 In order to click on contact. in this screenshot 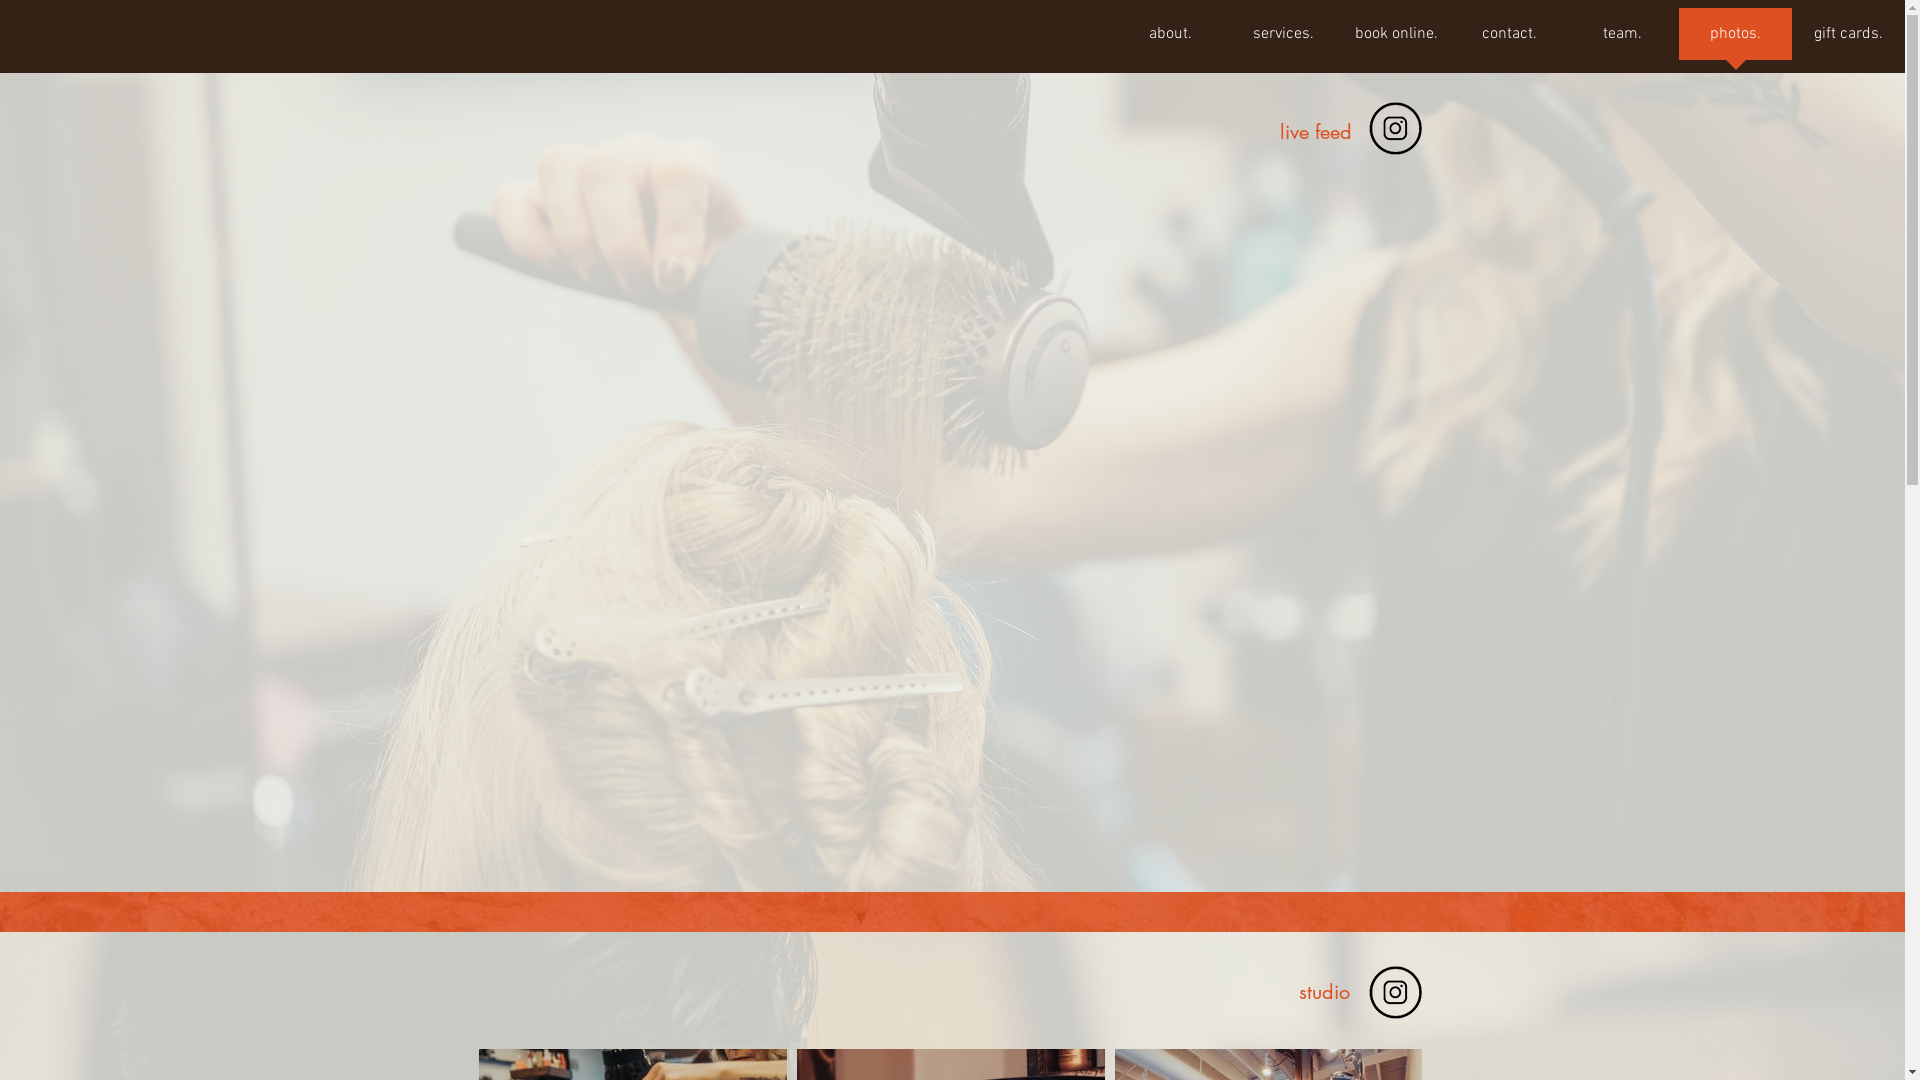, I will do `click(1510, 40)`.